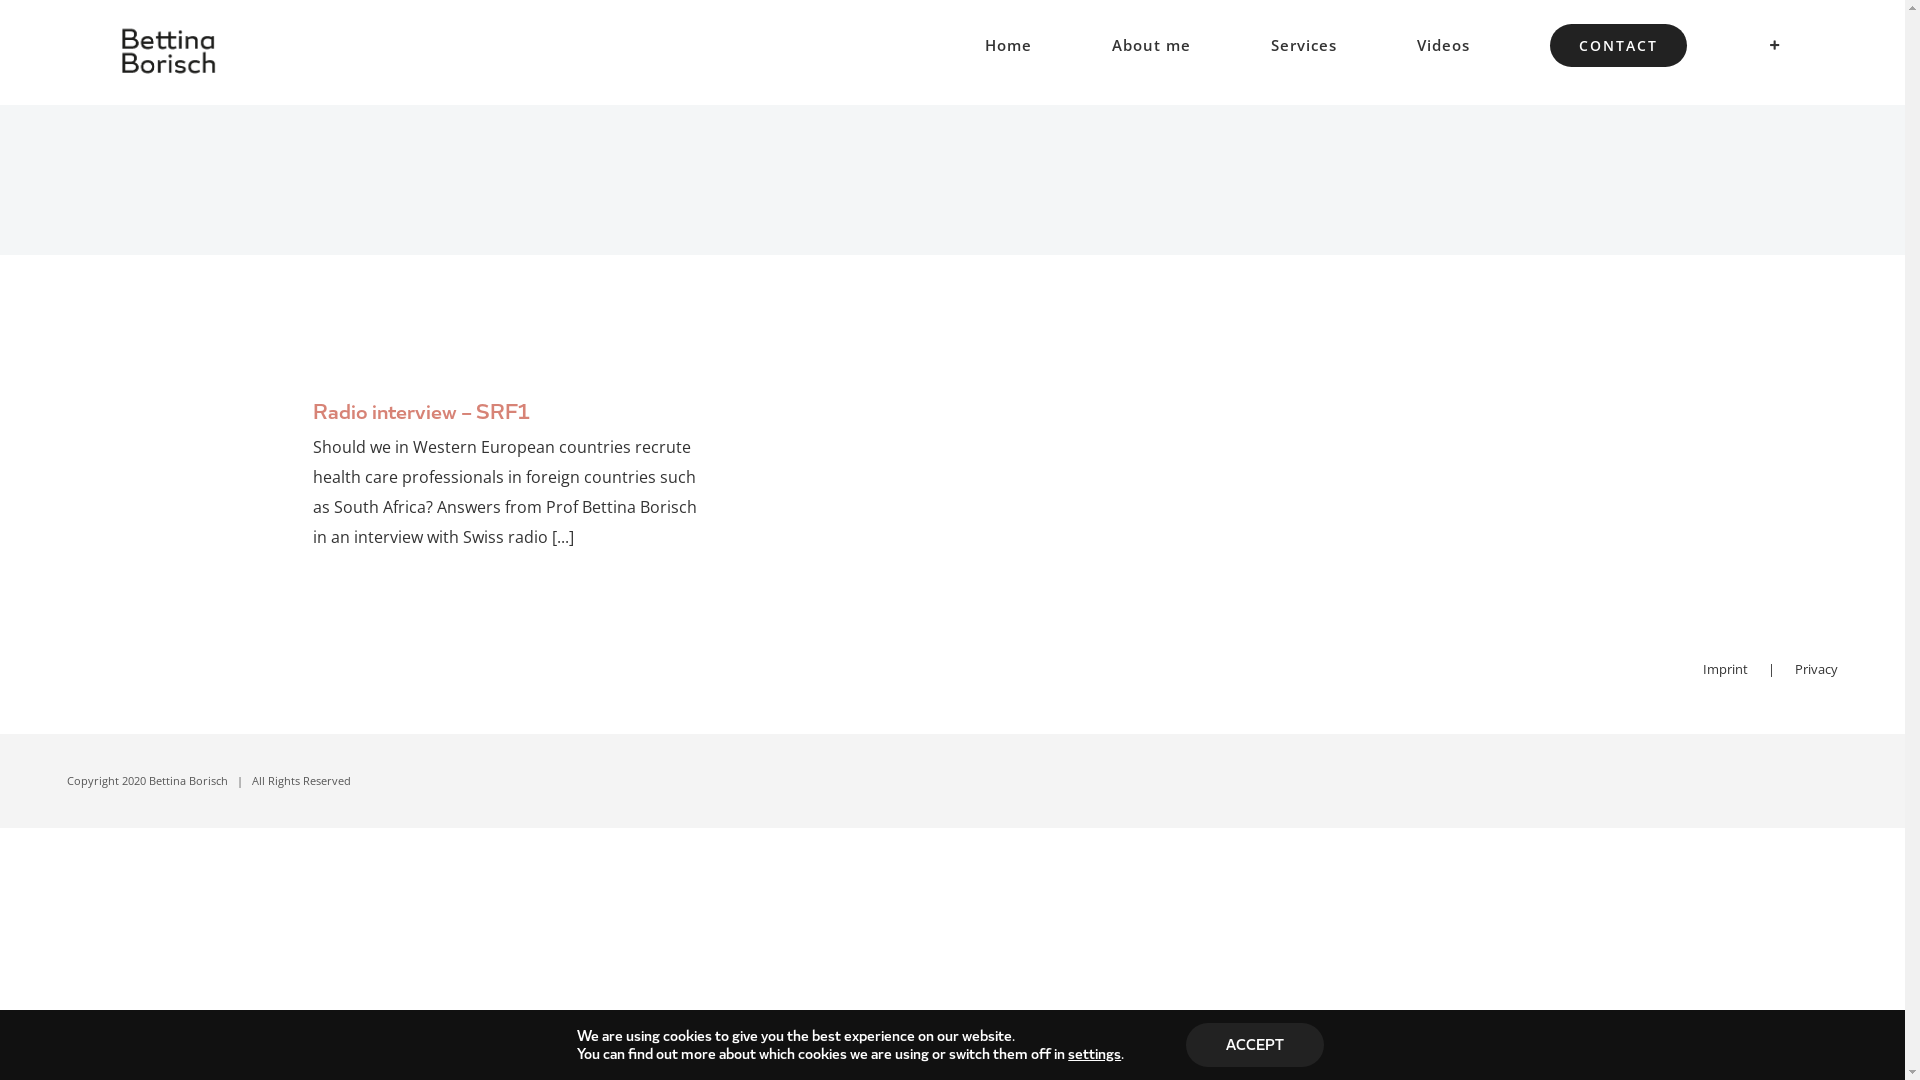  What do you see at coordinates (1304, 45) in the screenshot?
I see `Services` at bounding box center [1304, 45].